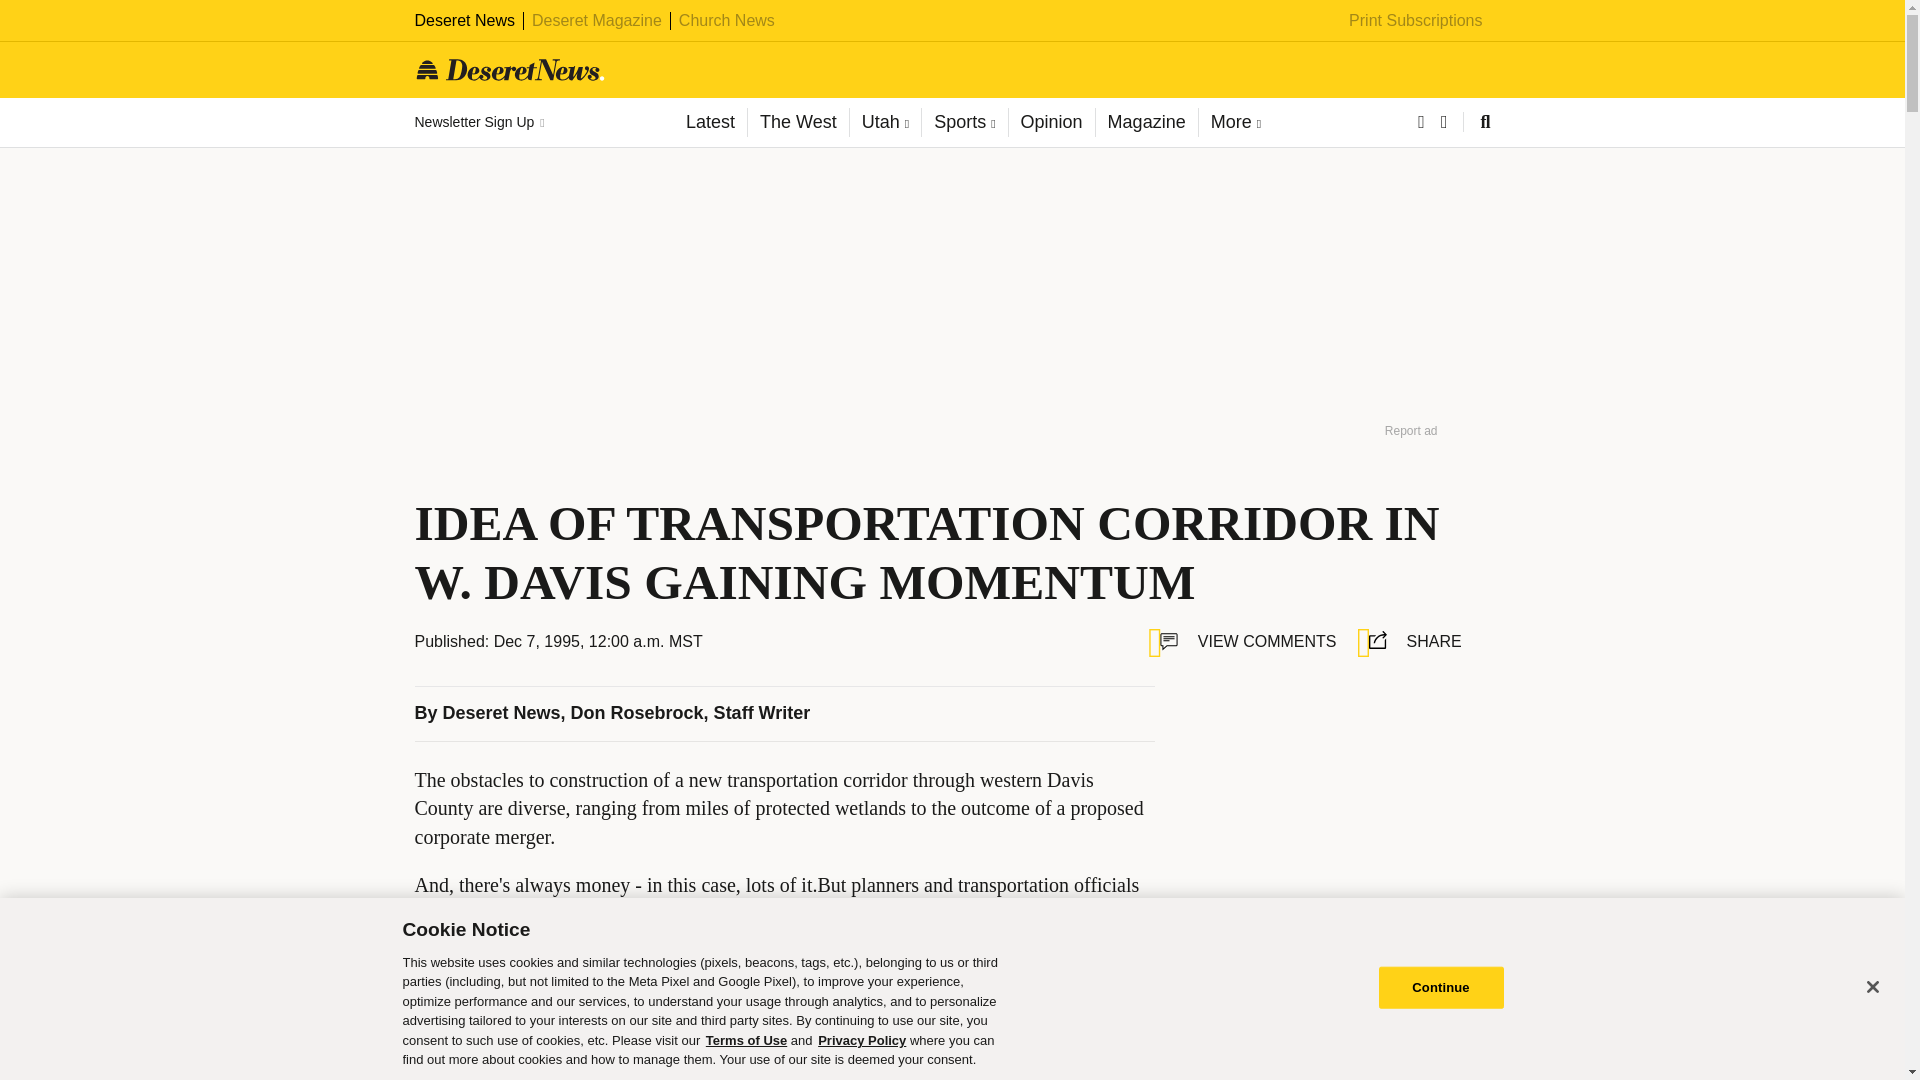 The height and width of the screenshot is (1080, 1920). I want to click on The West, so click(797, 122).